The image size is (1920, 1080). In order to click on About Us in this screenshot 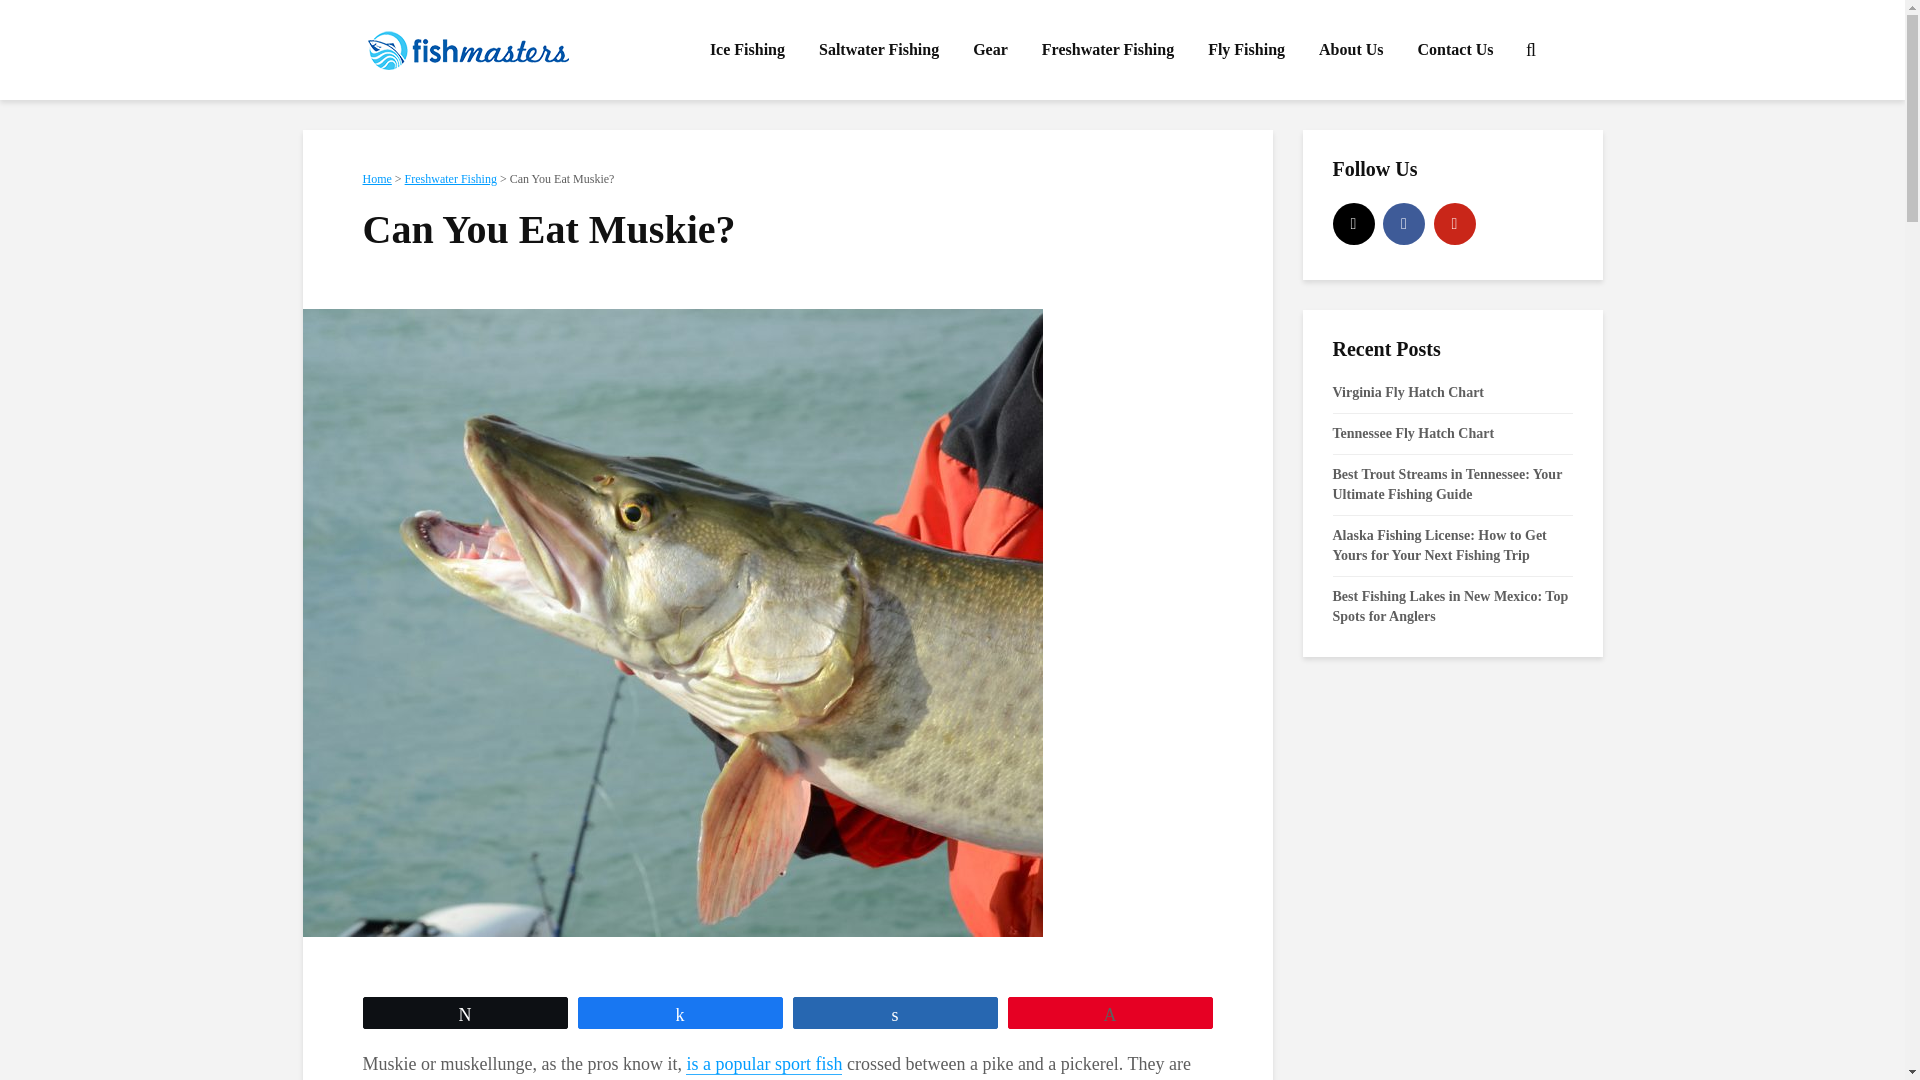, I will do `click(1350, 50)`.